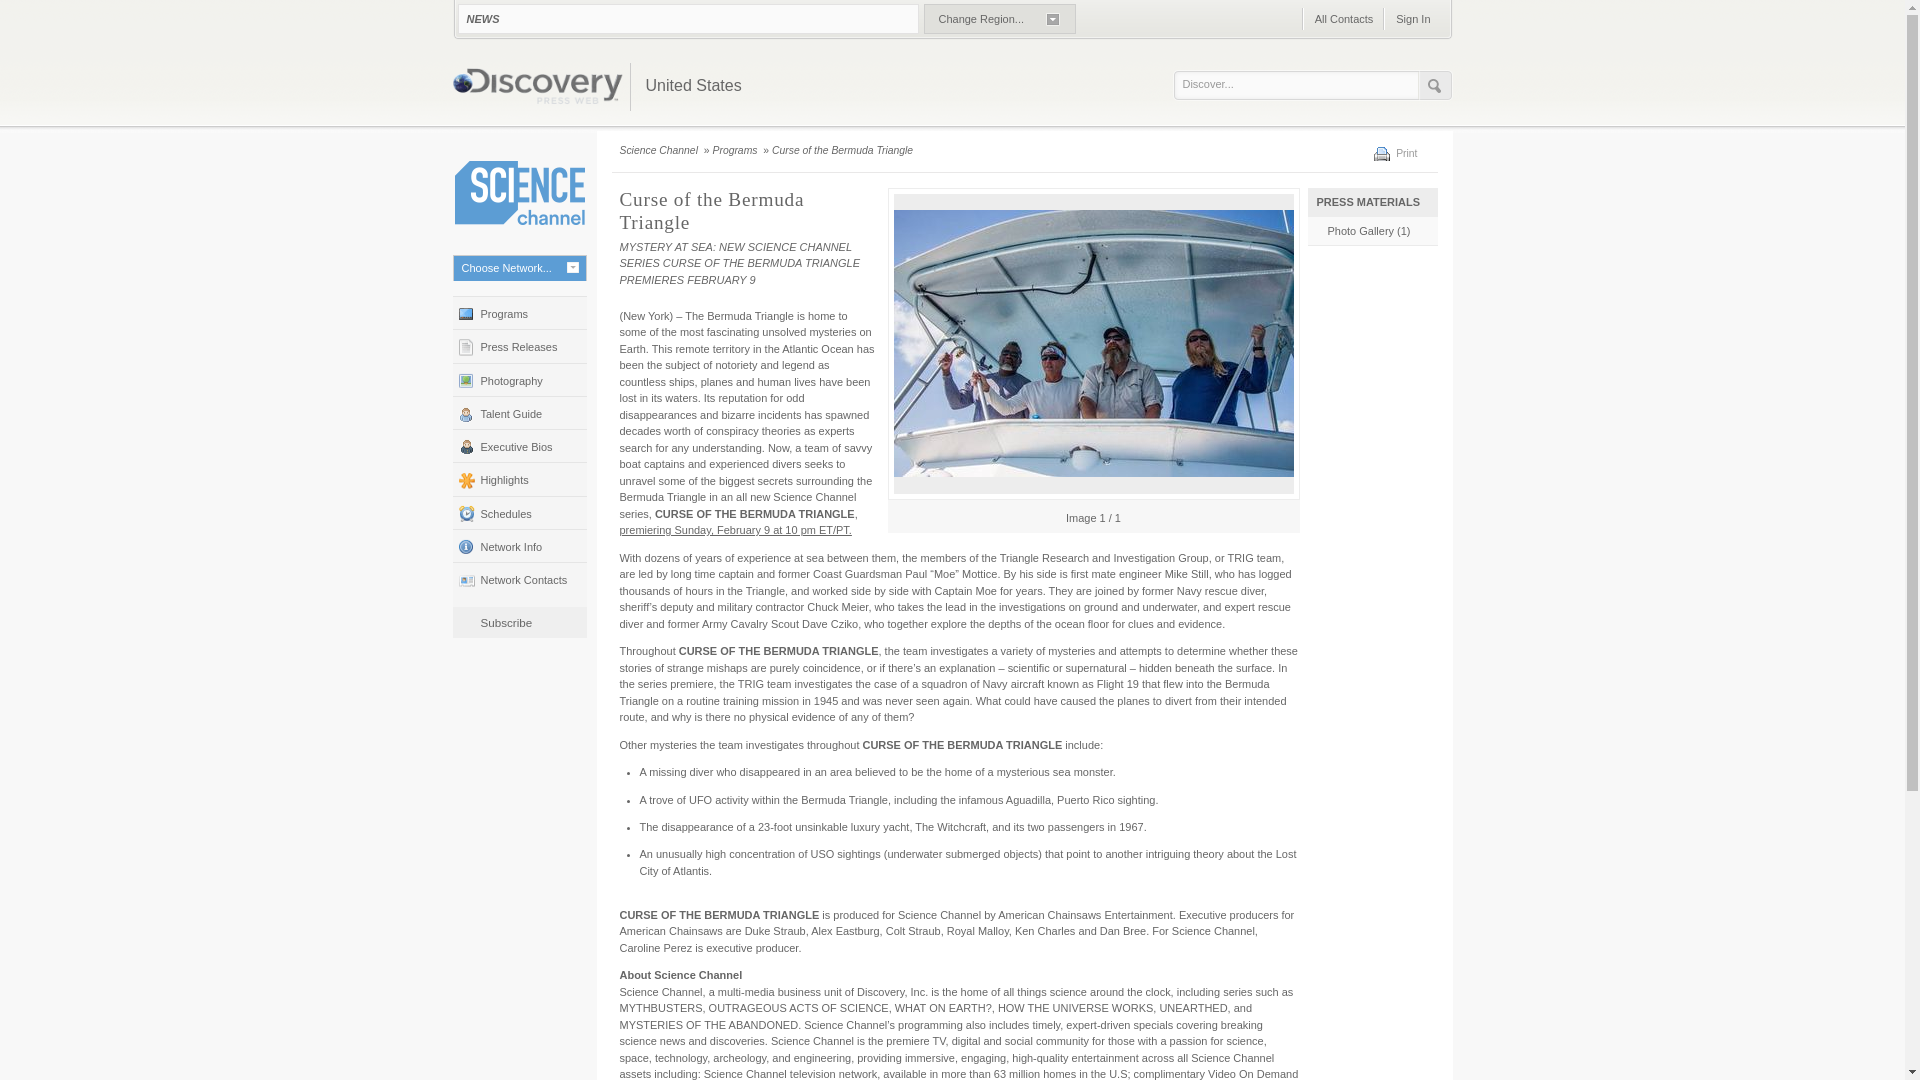 The width and height of the screenshot is (1920, 1080). Describe the element at coordinates (506, 622) in the screenshot. I see `Subscribe` at that location.